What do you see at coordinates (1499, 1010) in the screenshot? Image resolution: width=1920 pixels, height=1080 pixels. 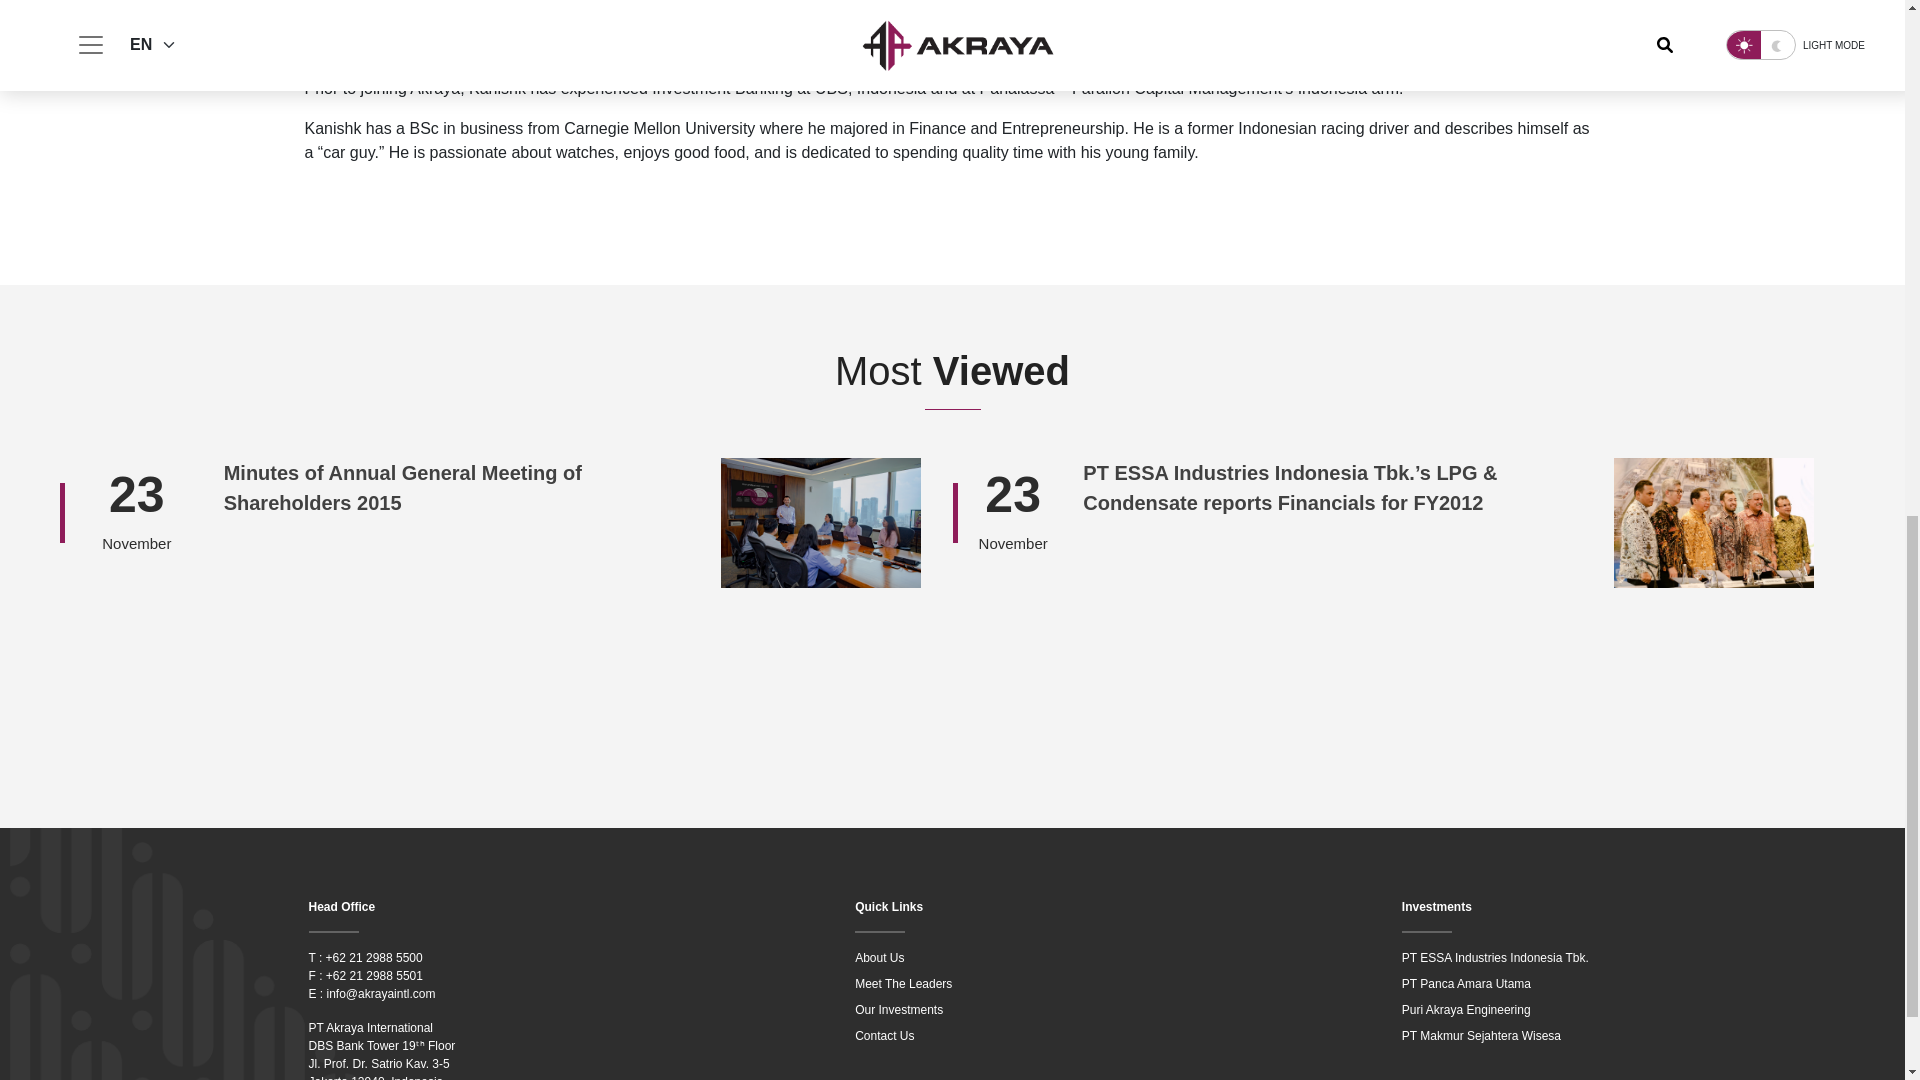 I see `Puri Akraya Engineering` at bounding box center [1499, 1010].